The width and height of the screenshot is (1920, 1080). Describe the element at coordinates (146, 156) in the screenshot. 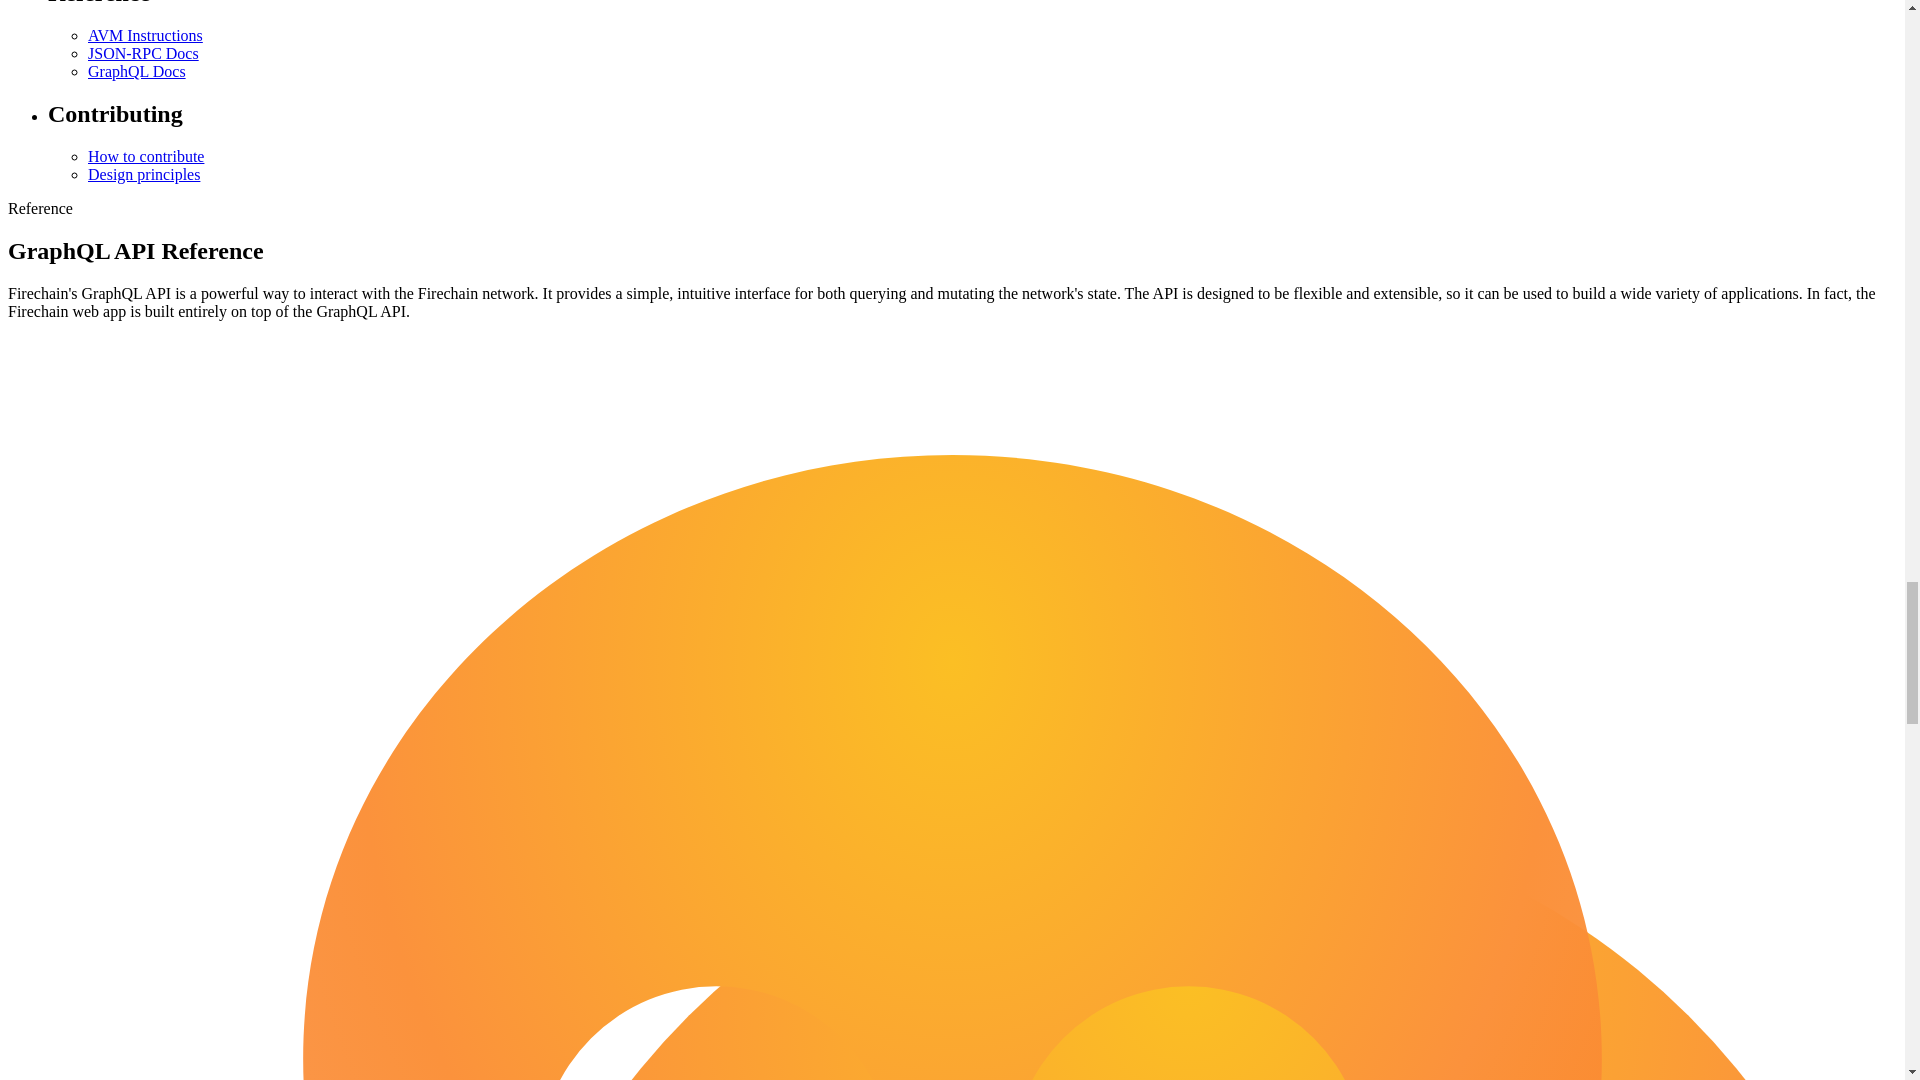

I see `How to contribute` at that location.